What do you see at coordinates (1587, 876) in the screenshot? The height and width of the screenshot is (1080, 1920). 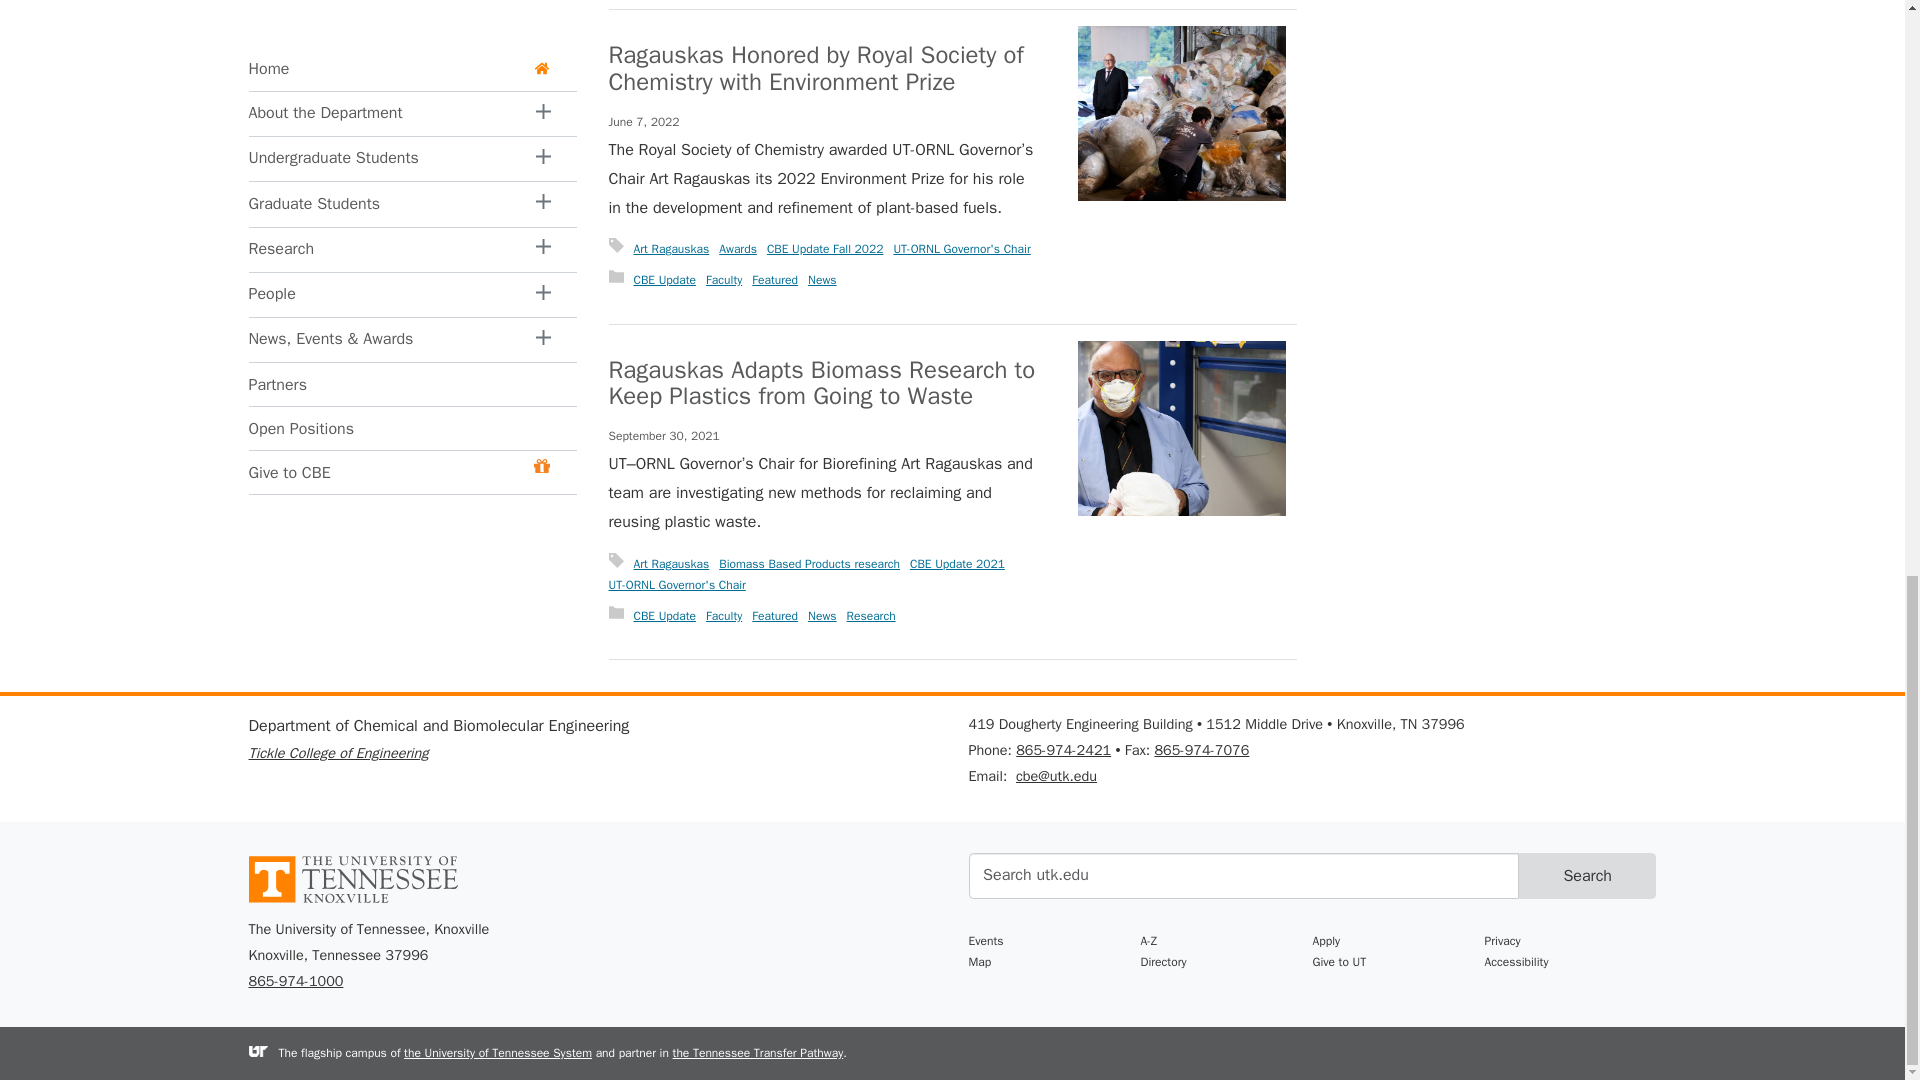 I see `Search` at bounding box center [1587, 876].